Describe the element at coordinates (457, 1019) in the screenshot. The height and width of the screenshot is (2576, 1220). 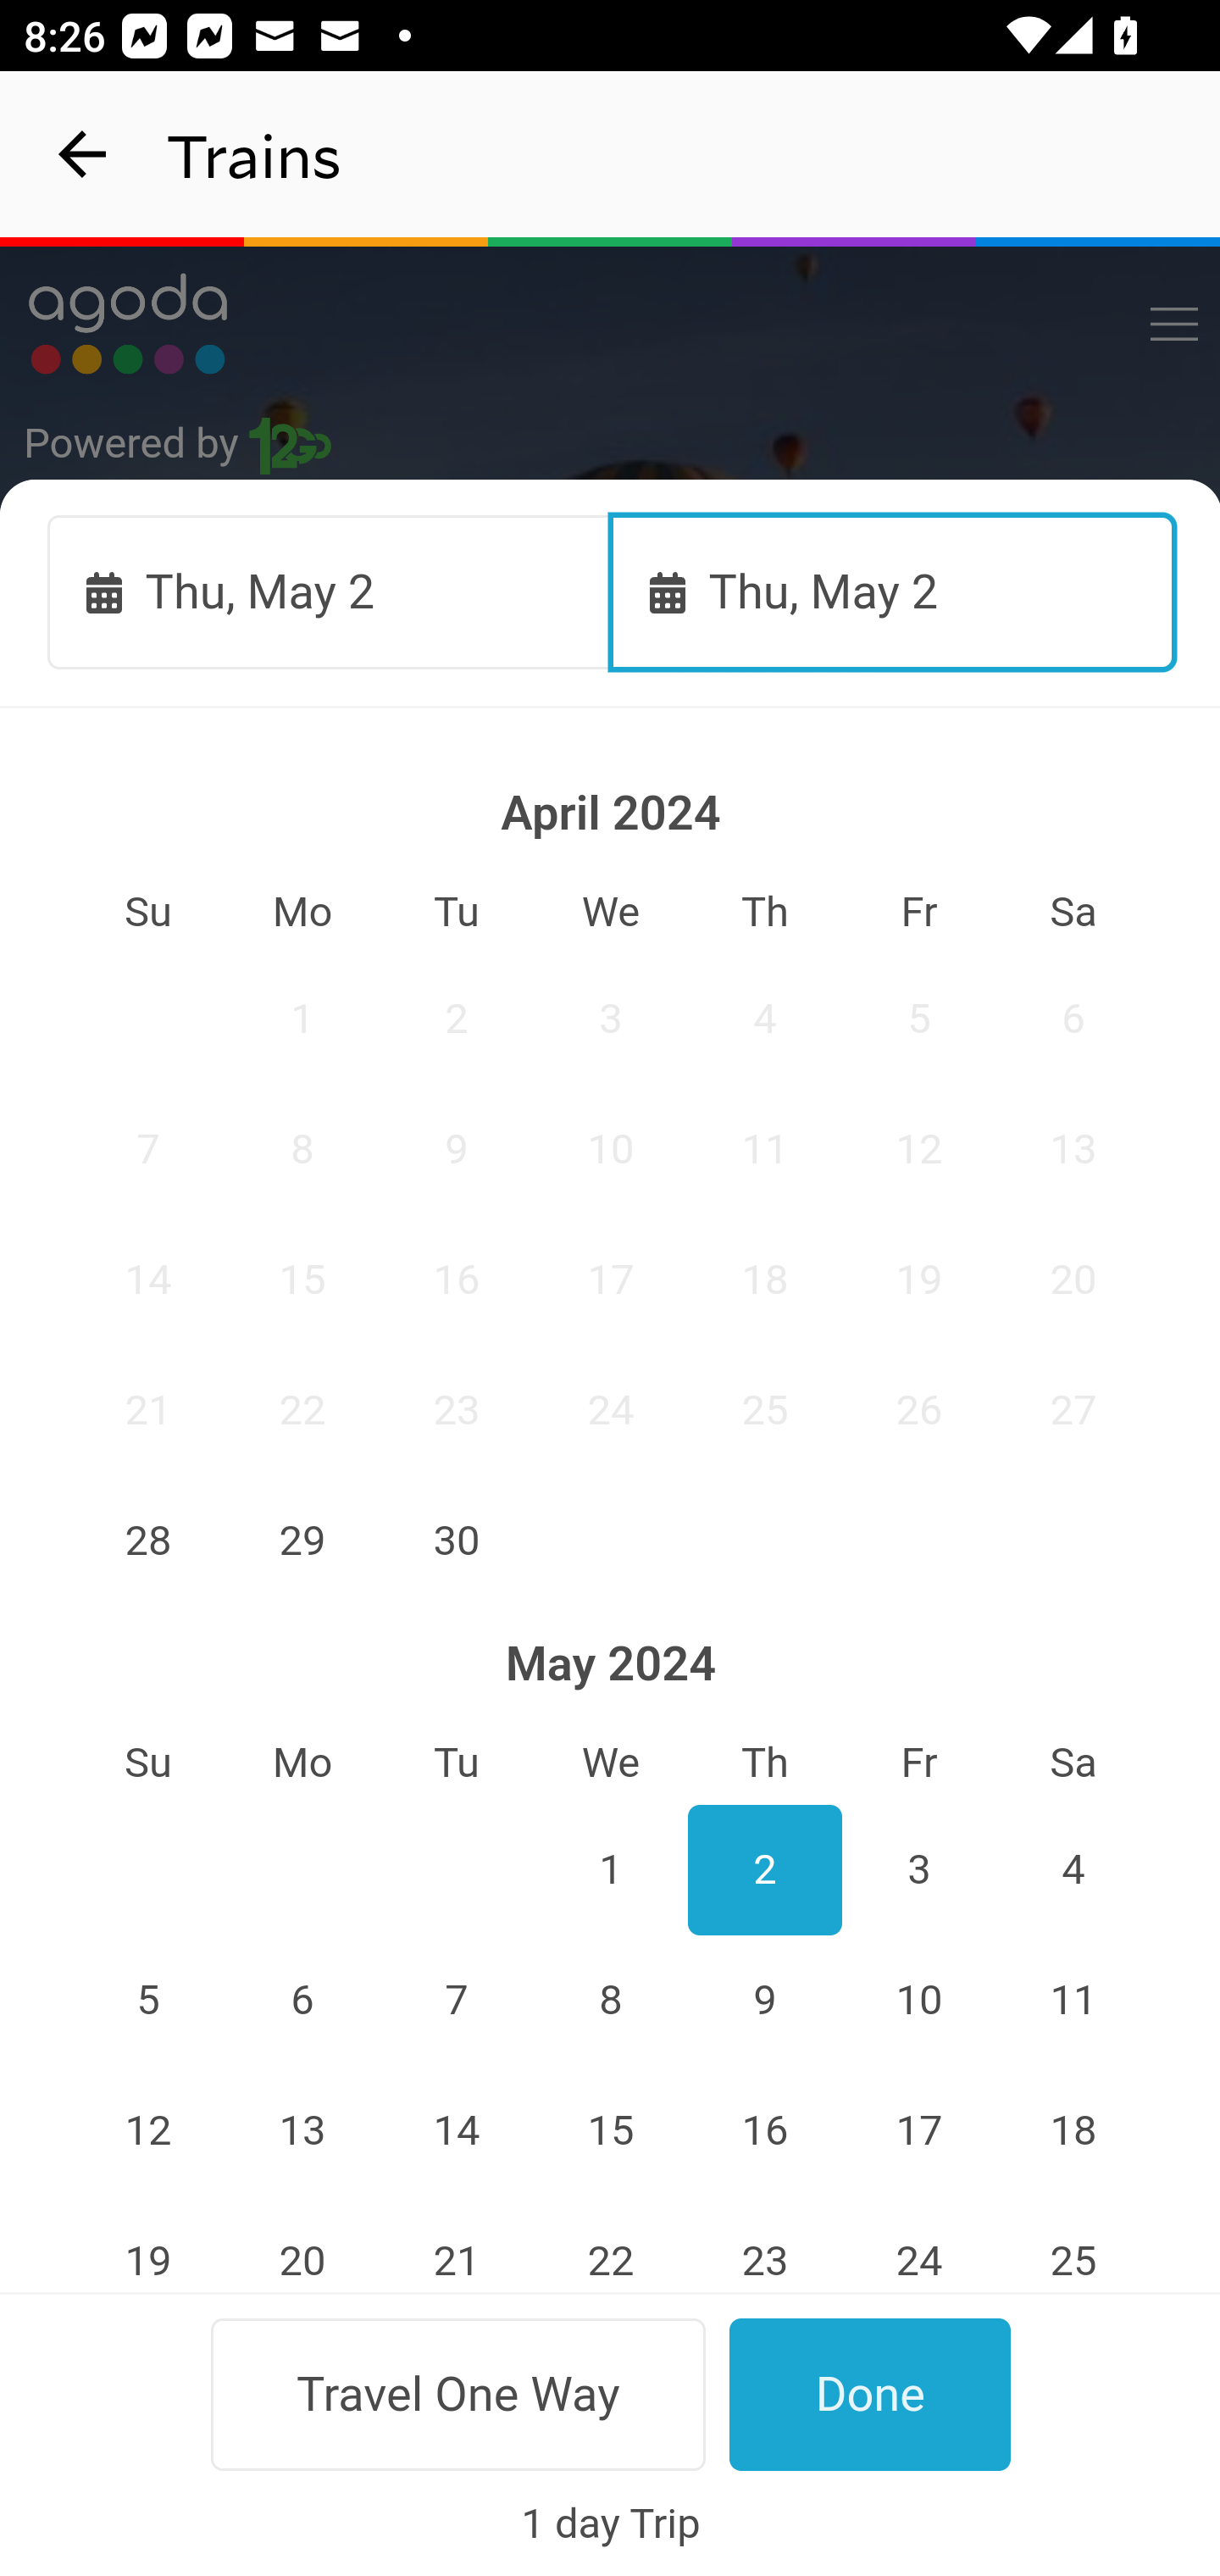
I see `2` at that location.